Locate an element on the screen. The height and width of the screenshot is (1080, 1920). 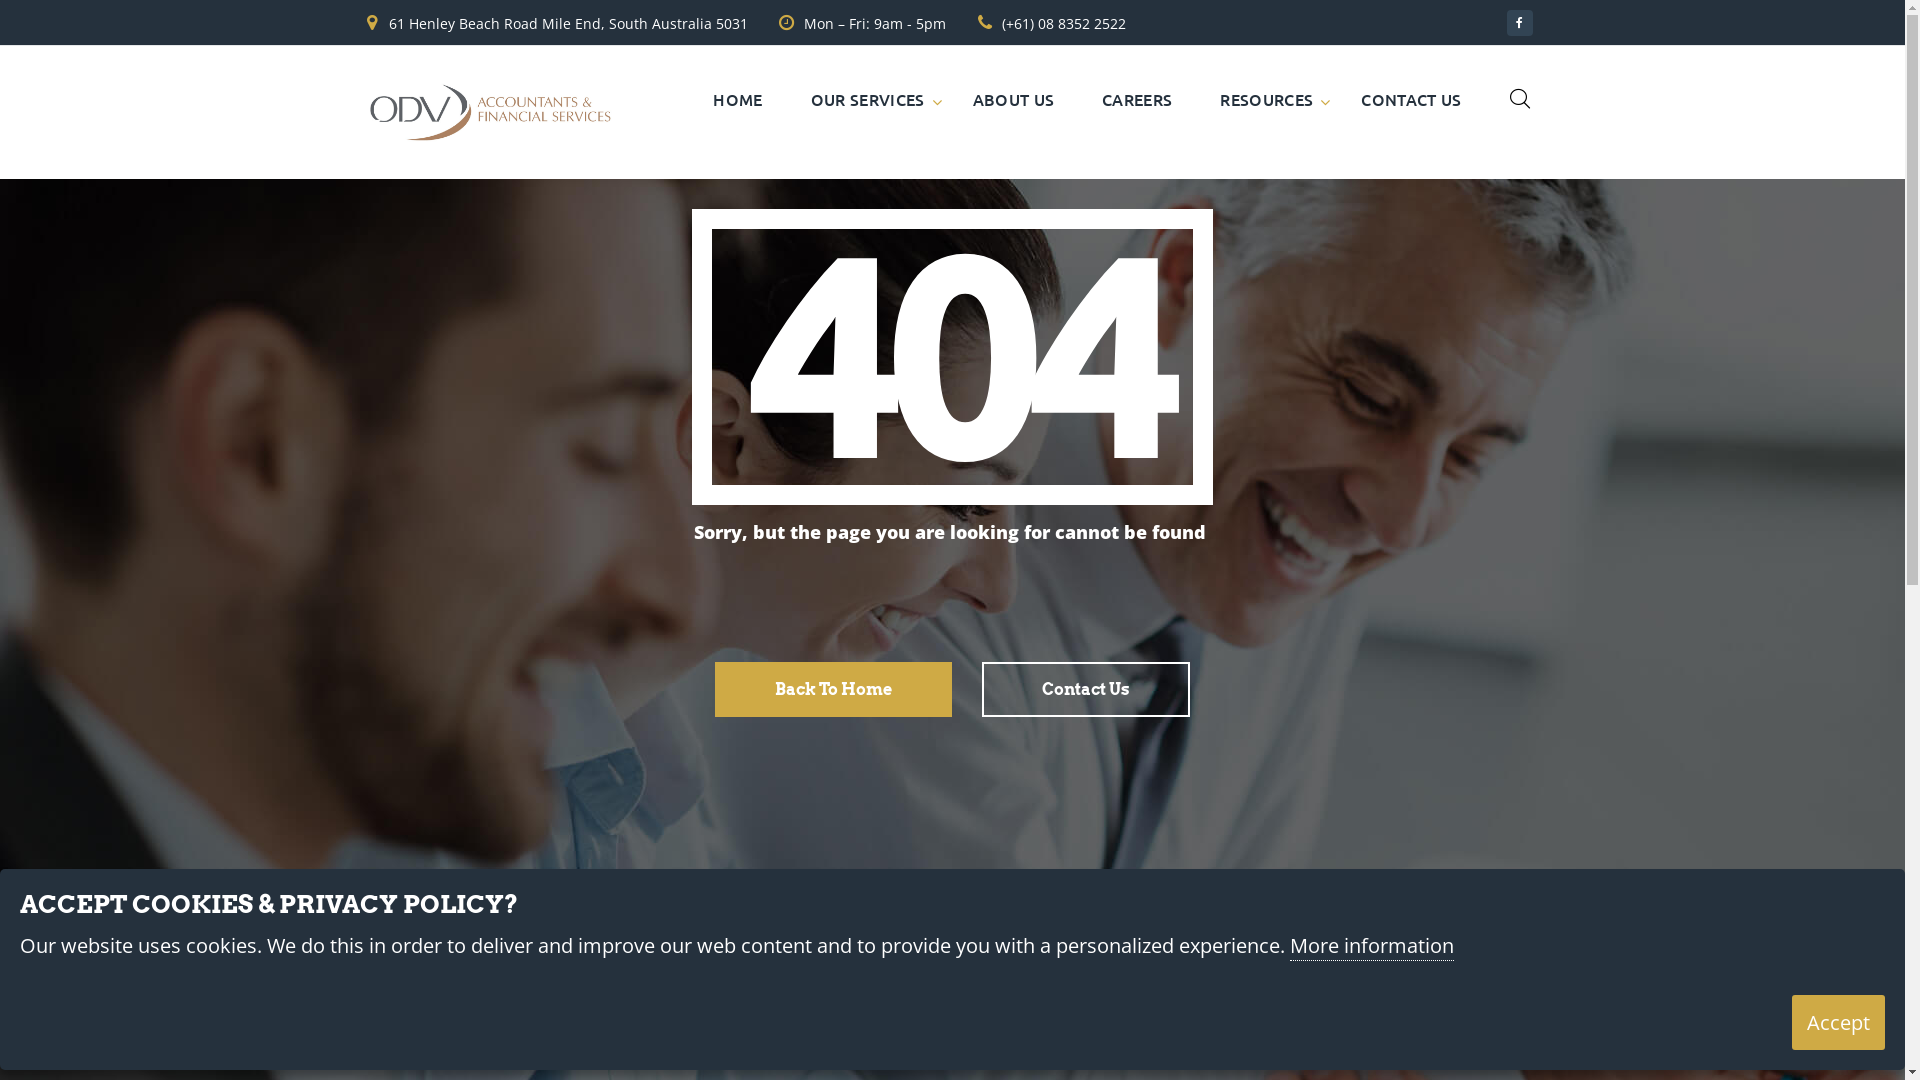
CAREERS is located at coordinates (1137, 99).